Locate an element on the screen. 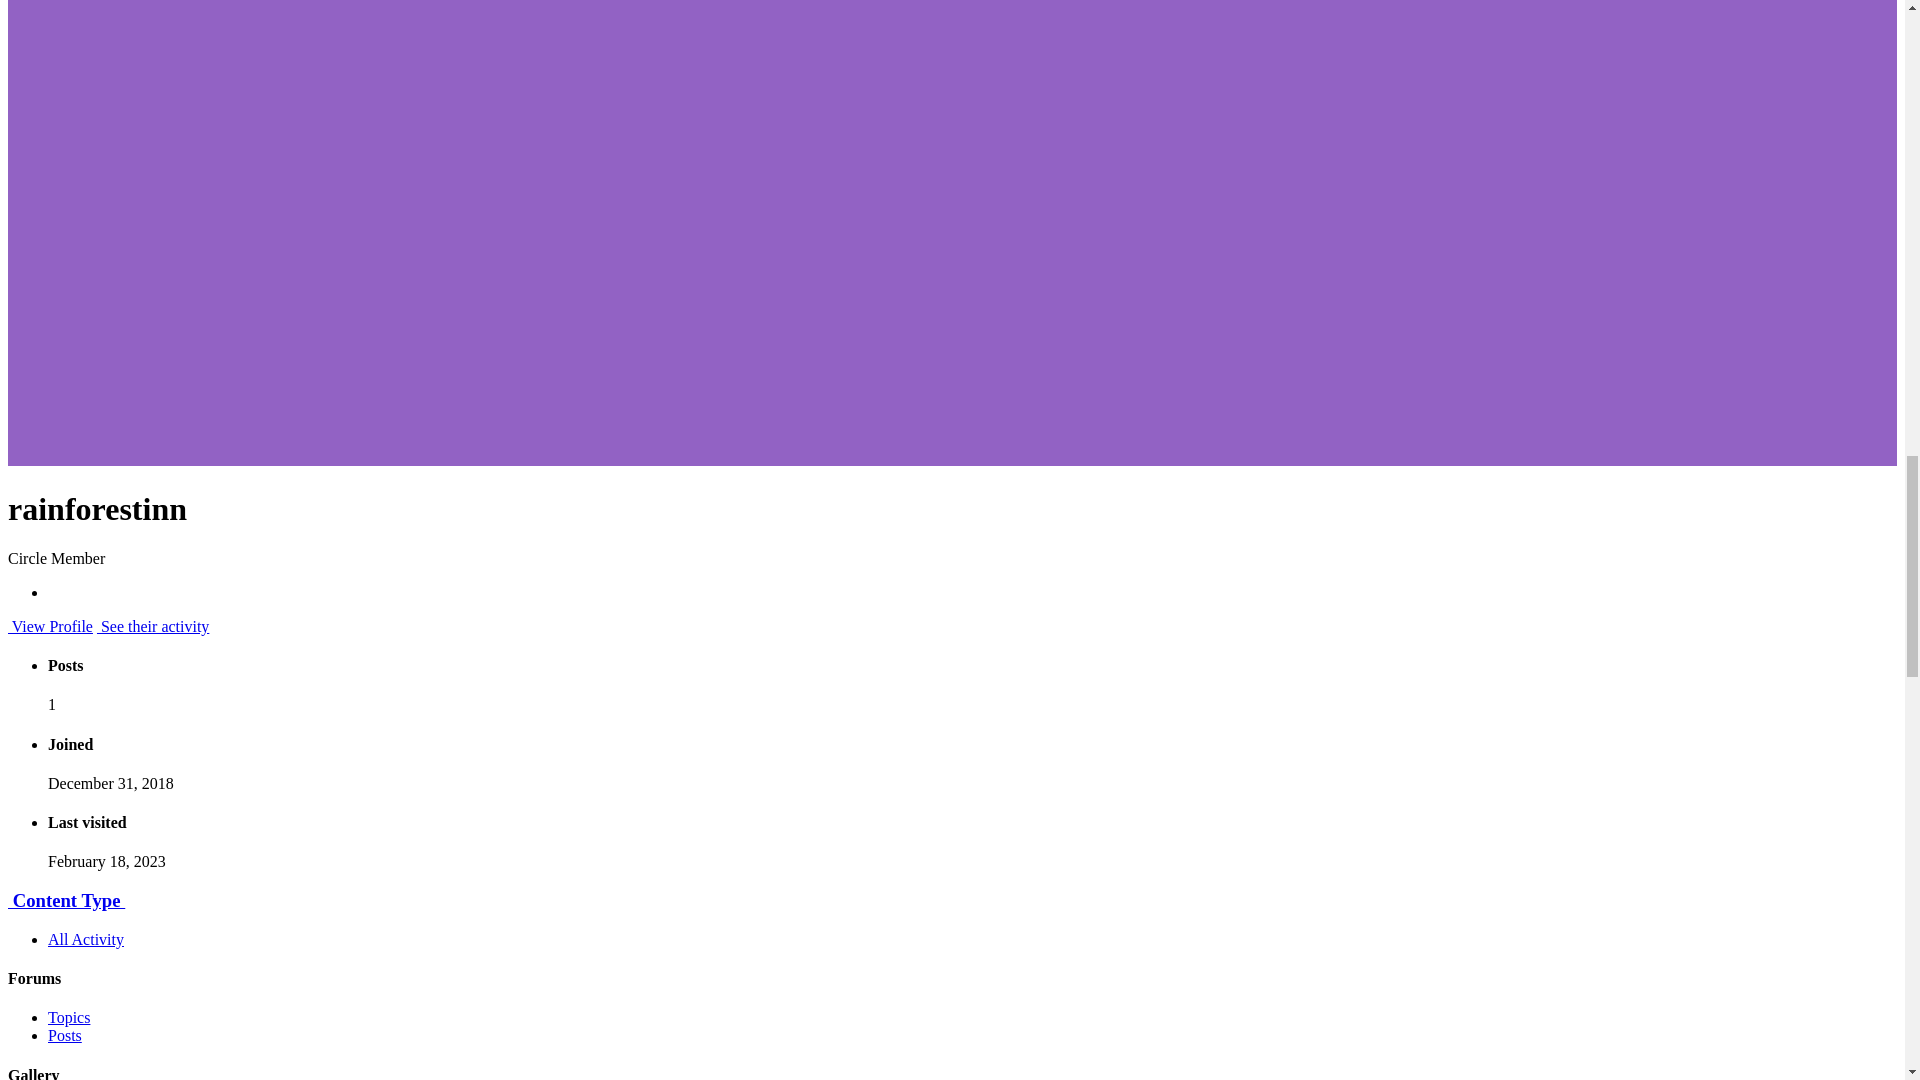 This screenshot has width=1920, height=1080.  View Profile is located at coordinates (50, 626).